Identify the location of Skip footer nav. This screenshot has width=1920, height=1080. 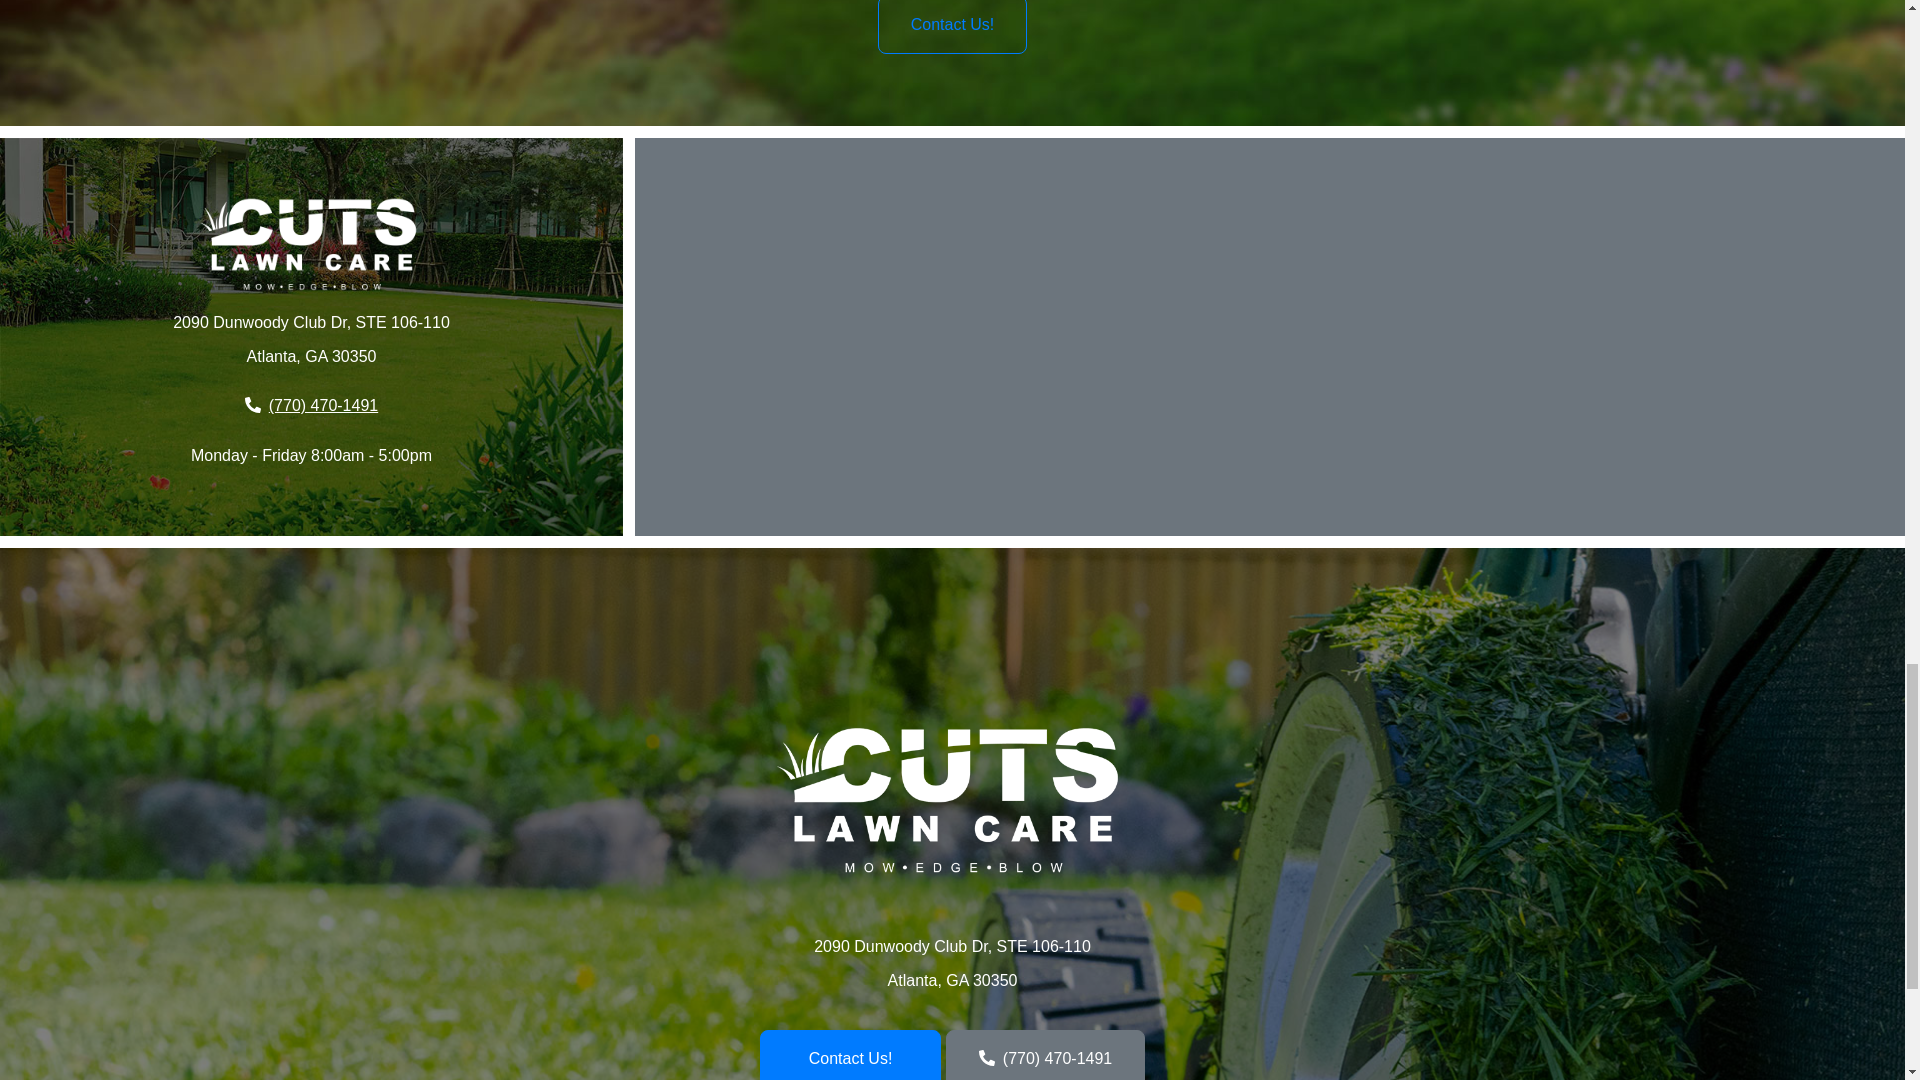
(984, 706).